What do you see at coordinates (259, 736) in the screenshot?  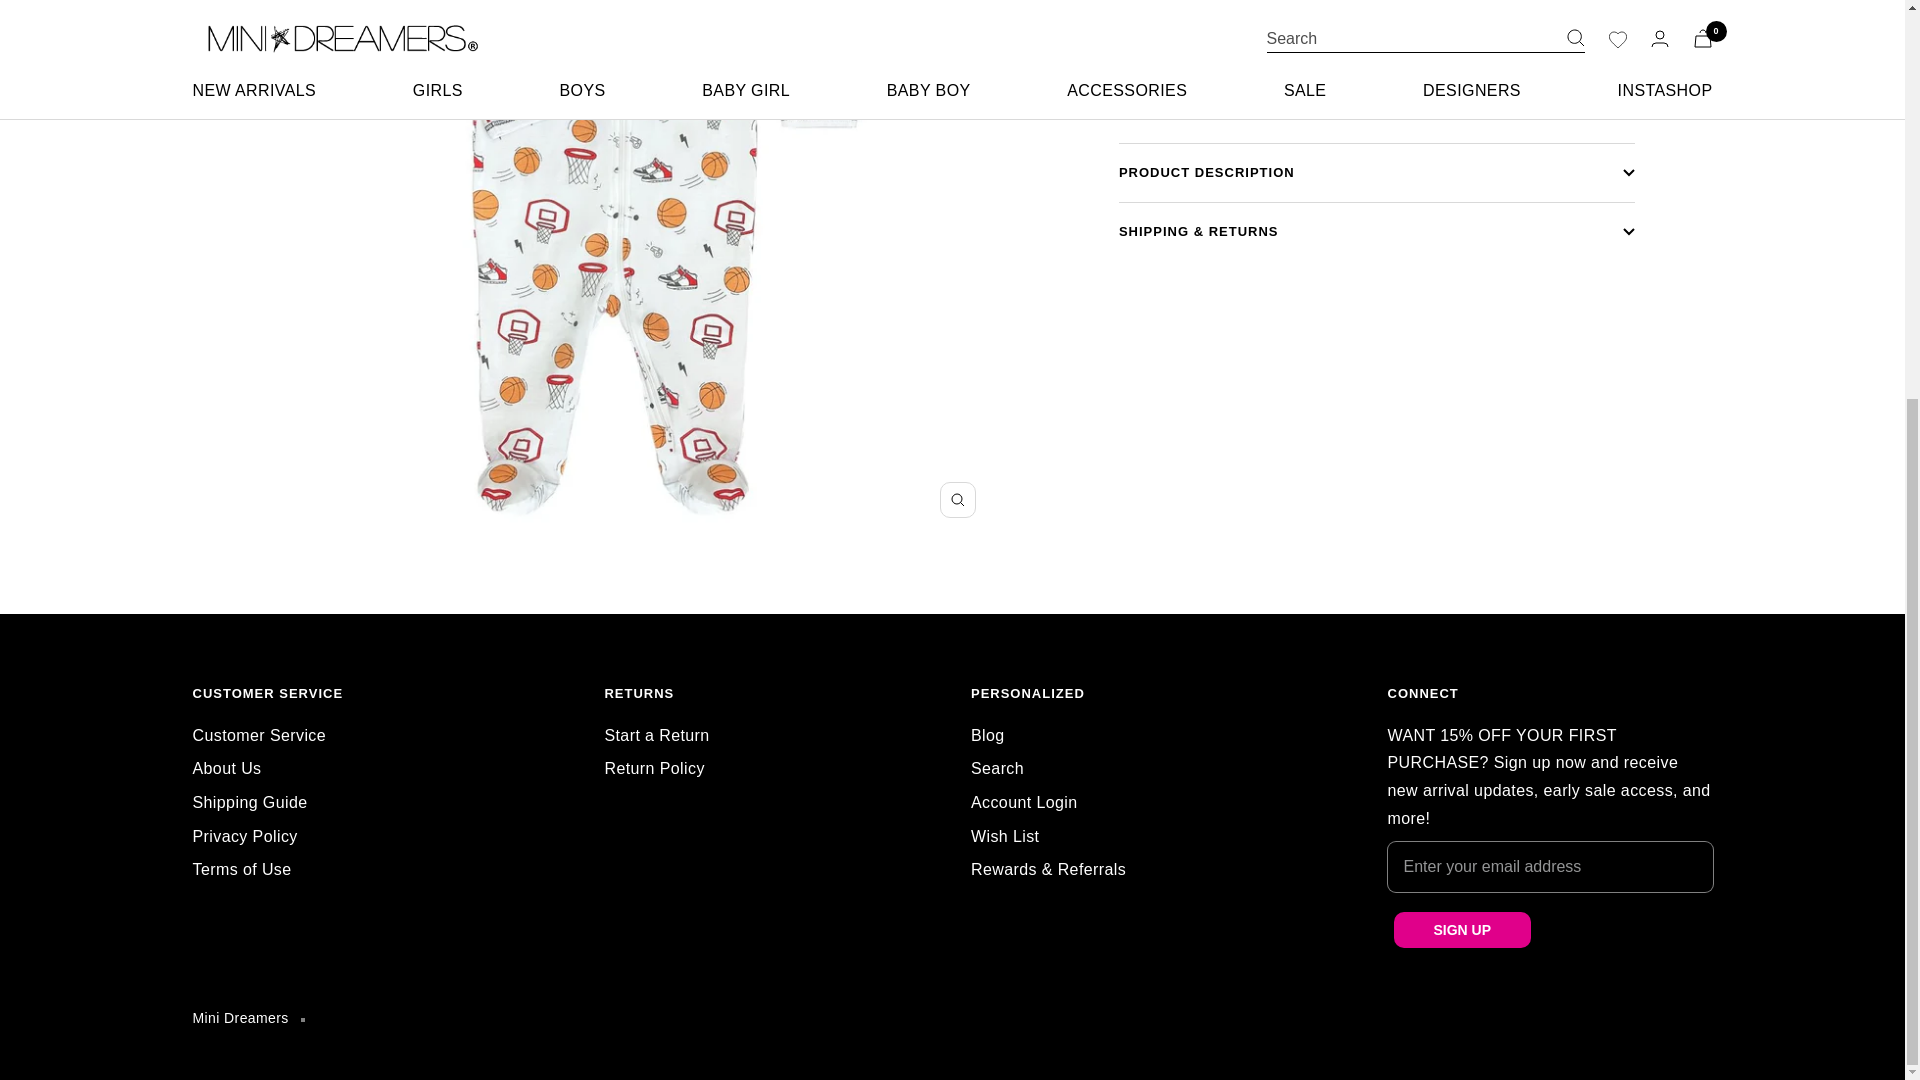 I see `Customer Service` at bounding box center [259, 736].